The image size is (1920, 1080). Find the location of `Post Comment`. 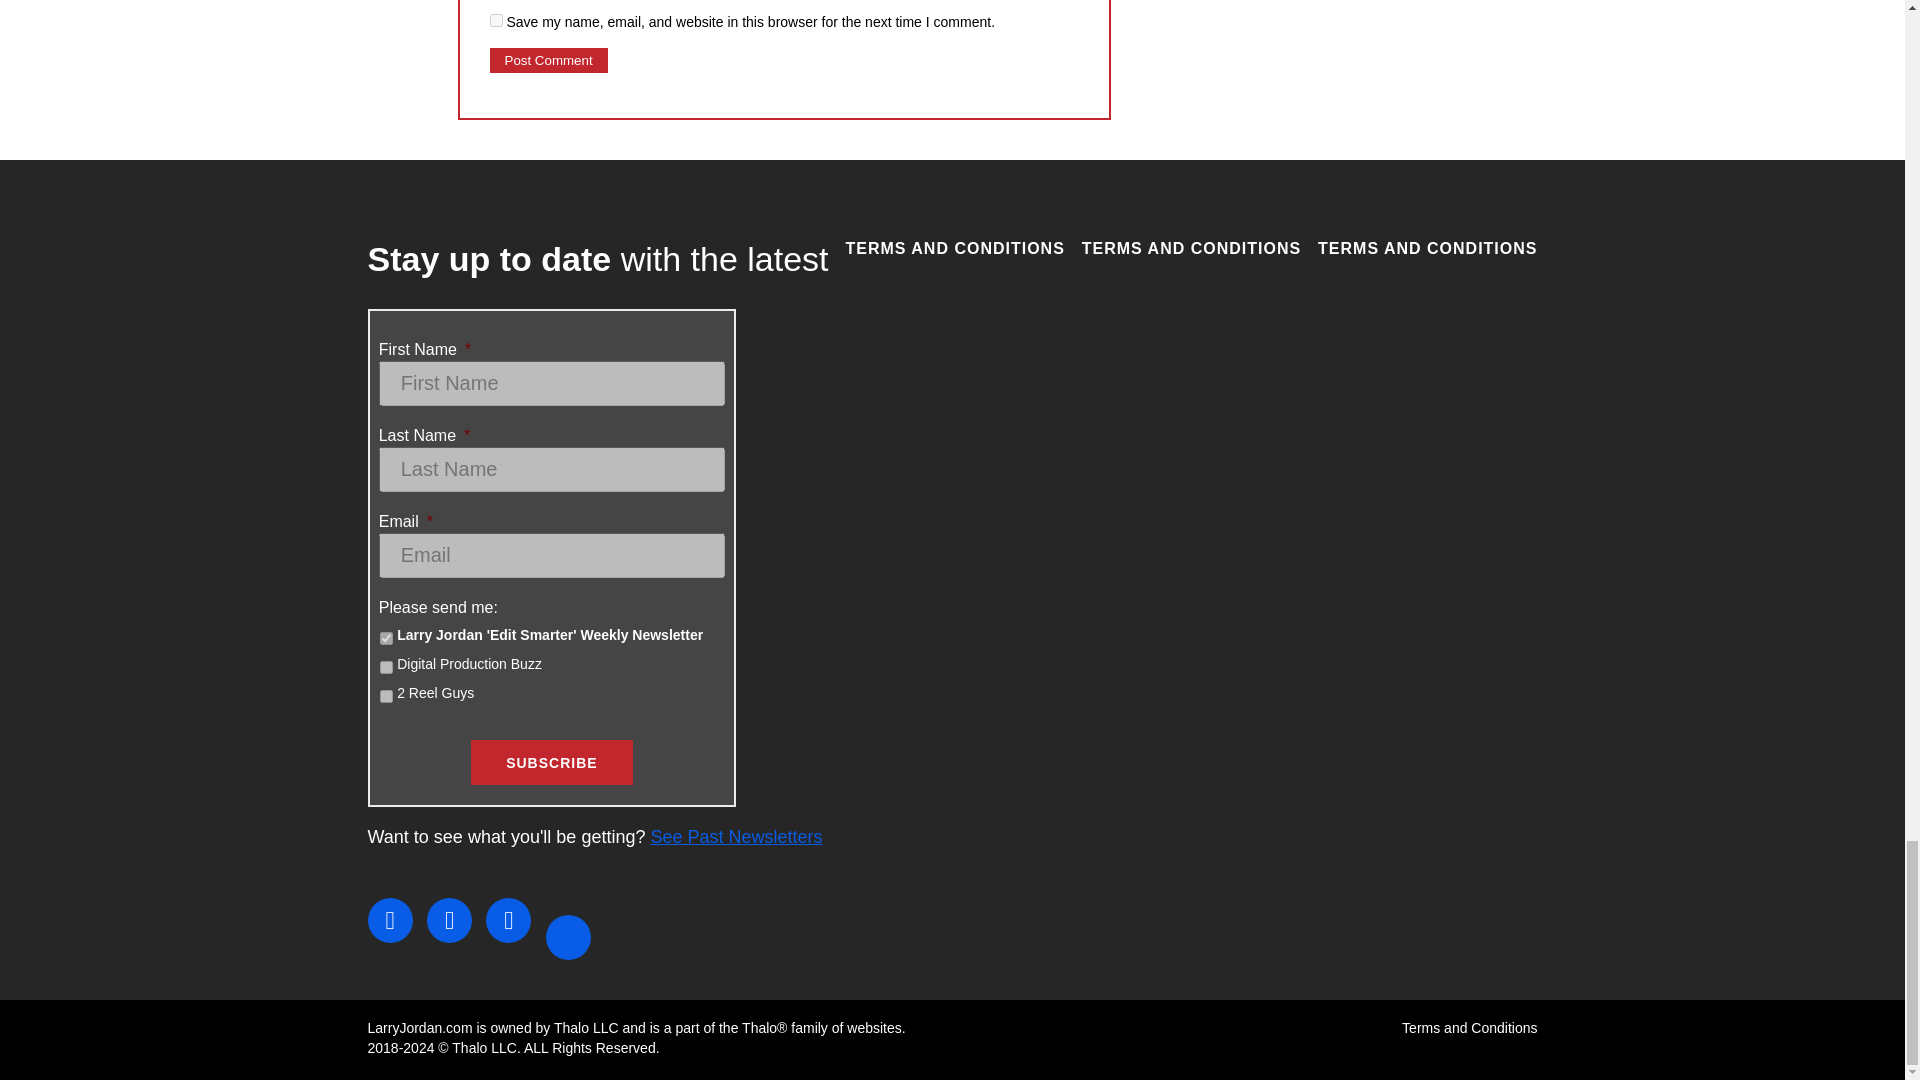

Post Comment is located at coordinates (548, 60).